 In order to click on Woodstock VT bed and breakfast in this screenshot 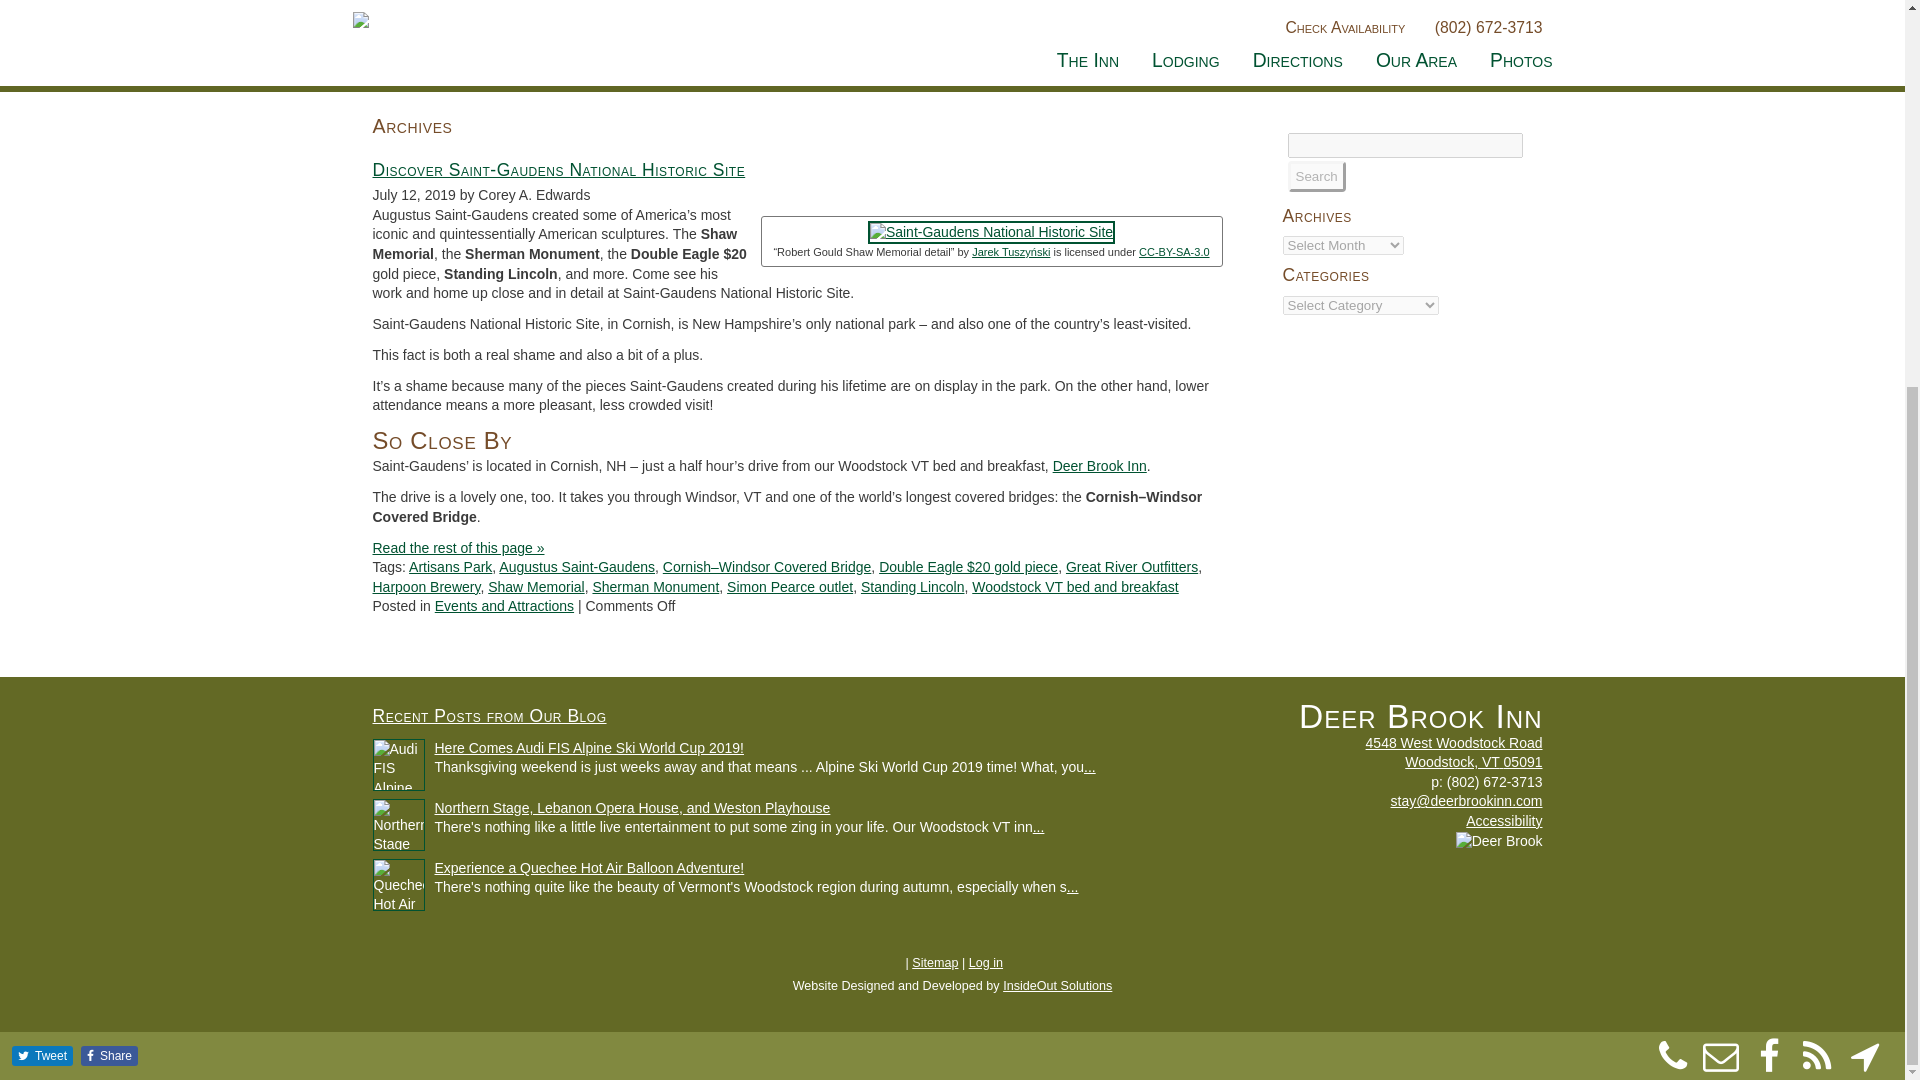, I will do `click(1074, 586)`.